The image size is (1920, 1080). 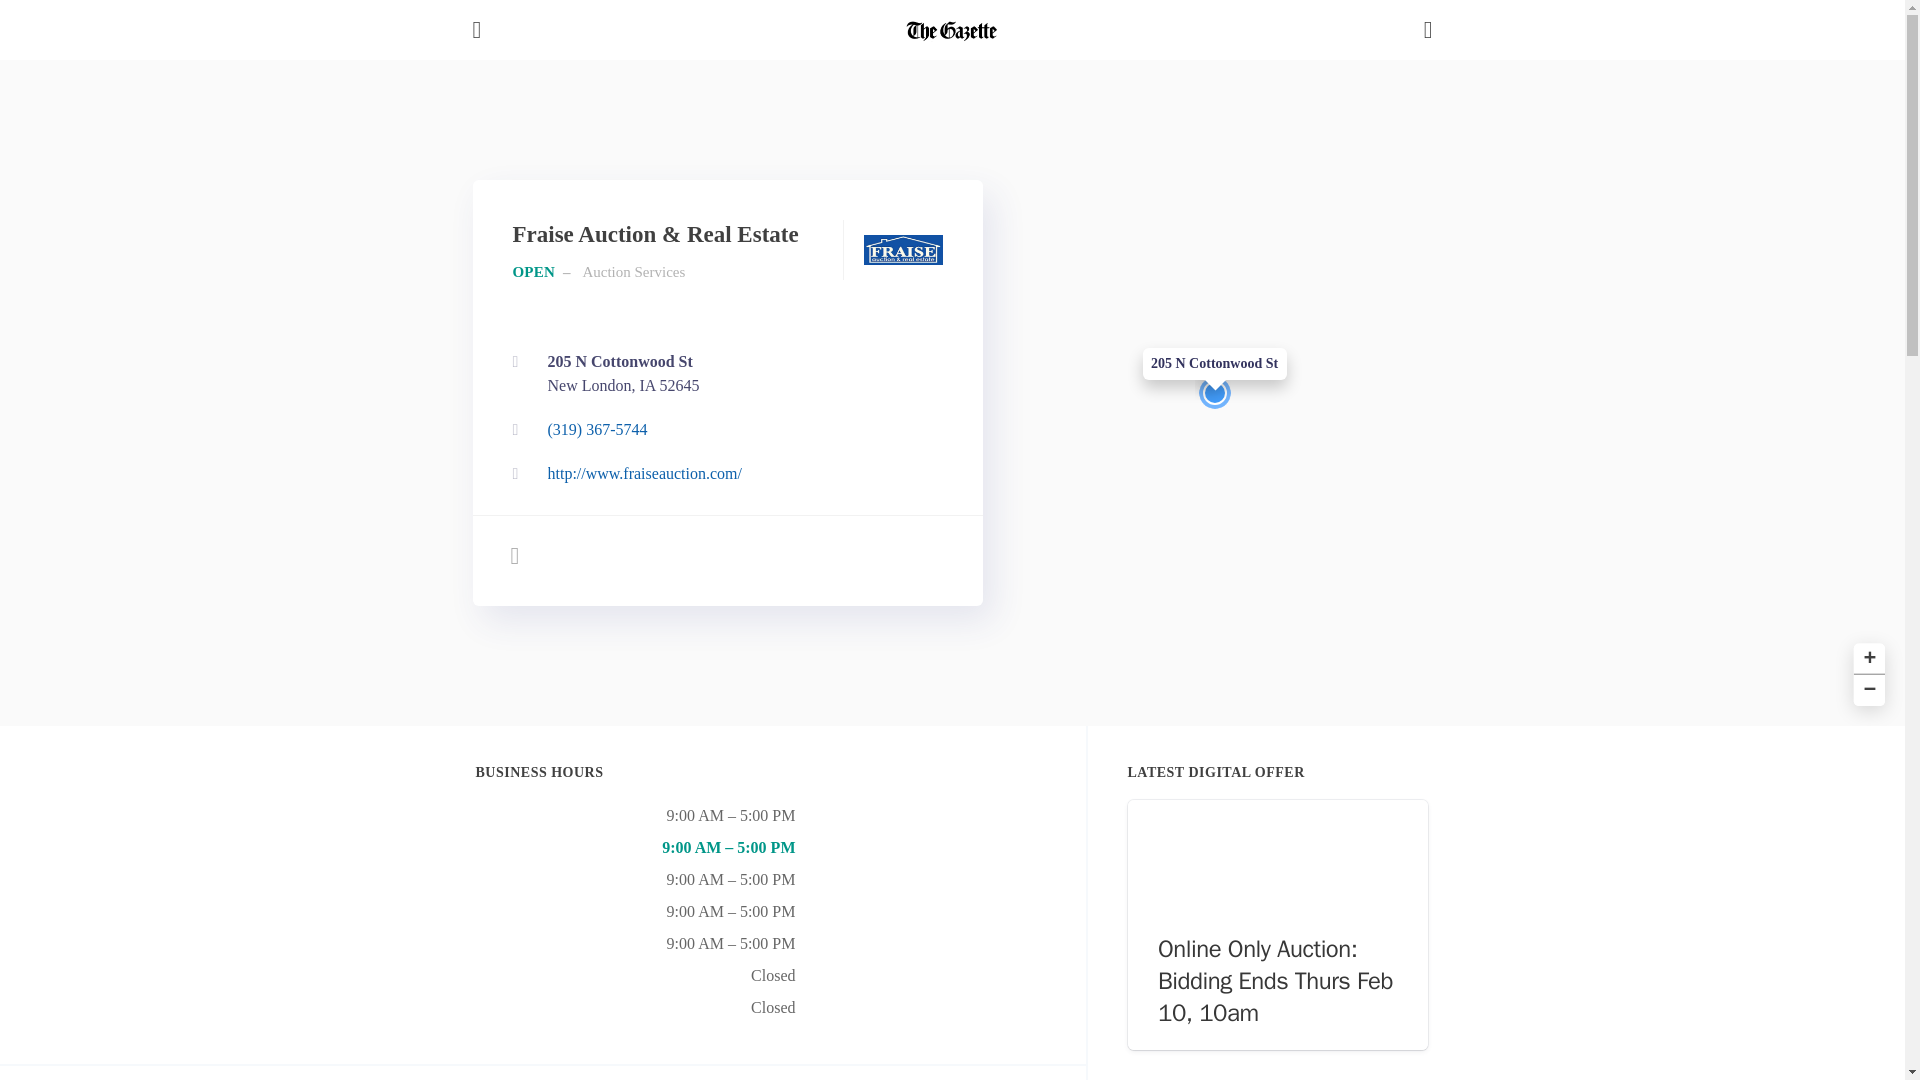 I want to click on Origami widget number: 1643871, so click(x=1278, y=924).